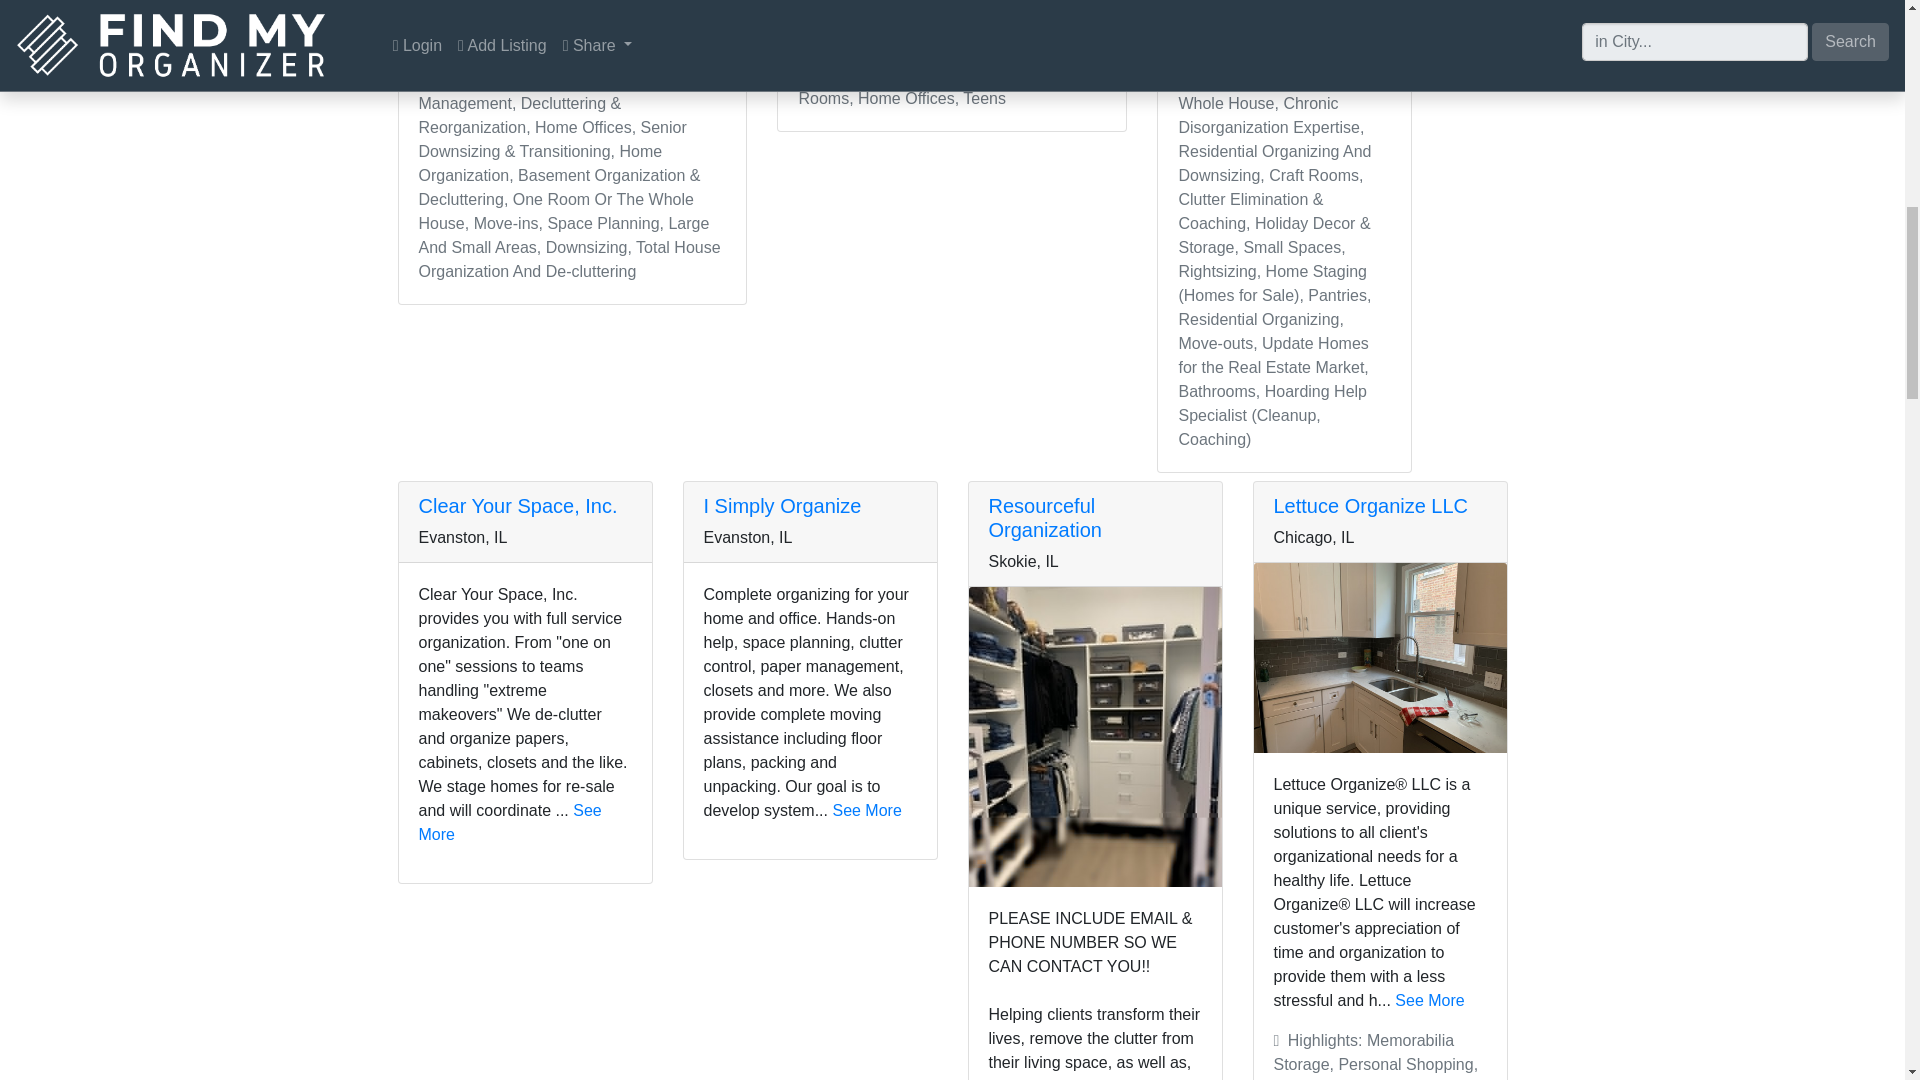 Image resolution: width=1920 pixels, height=1080 pixels. I want to click on See More, so click(866, 810).